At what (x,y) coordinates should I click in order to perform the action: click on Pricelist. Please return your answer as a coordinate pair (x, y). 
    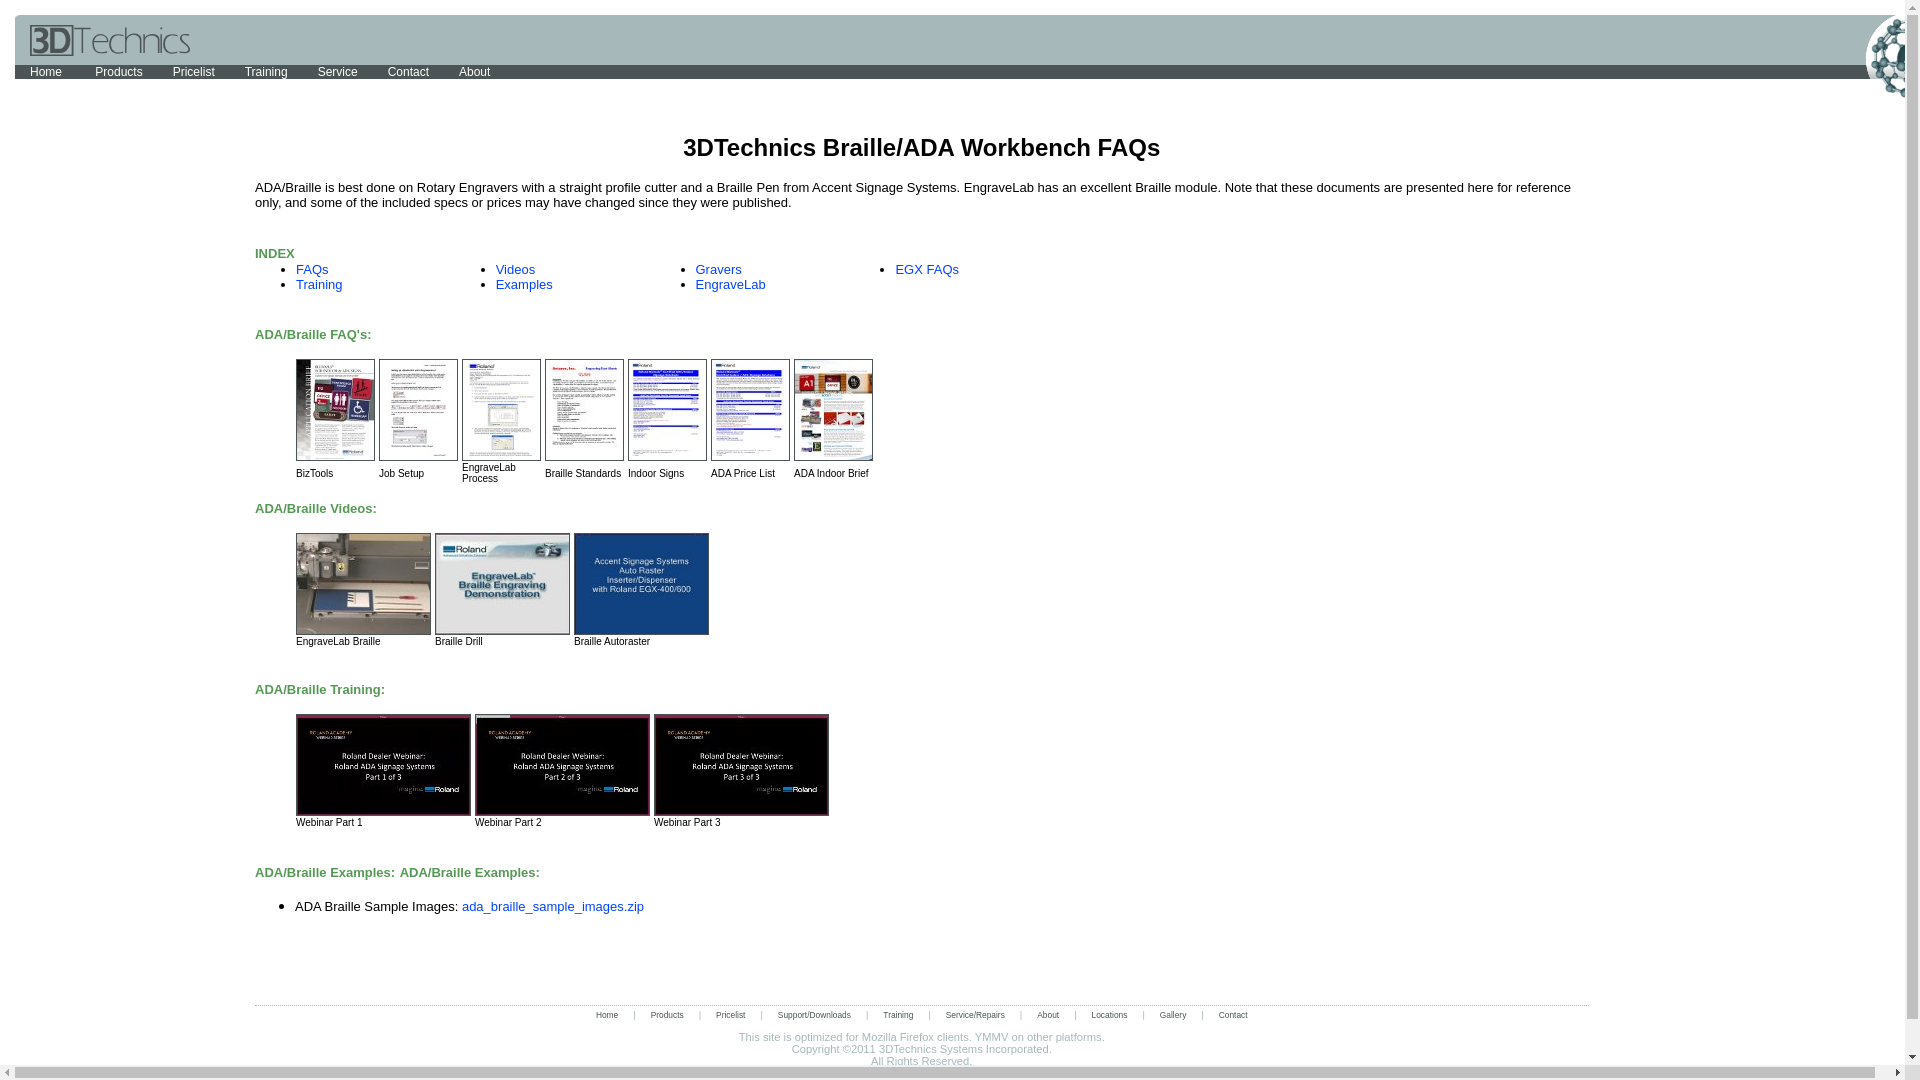
    Looking at the image, I should click on (194, 72).